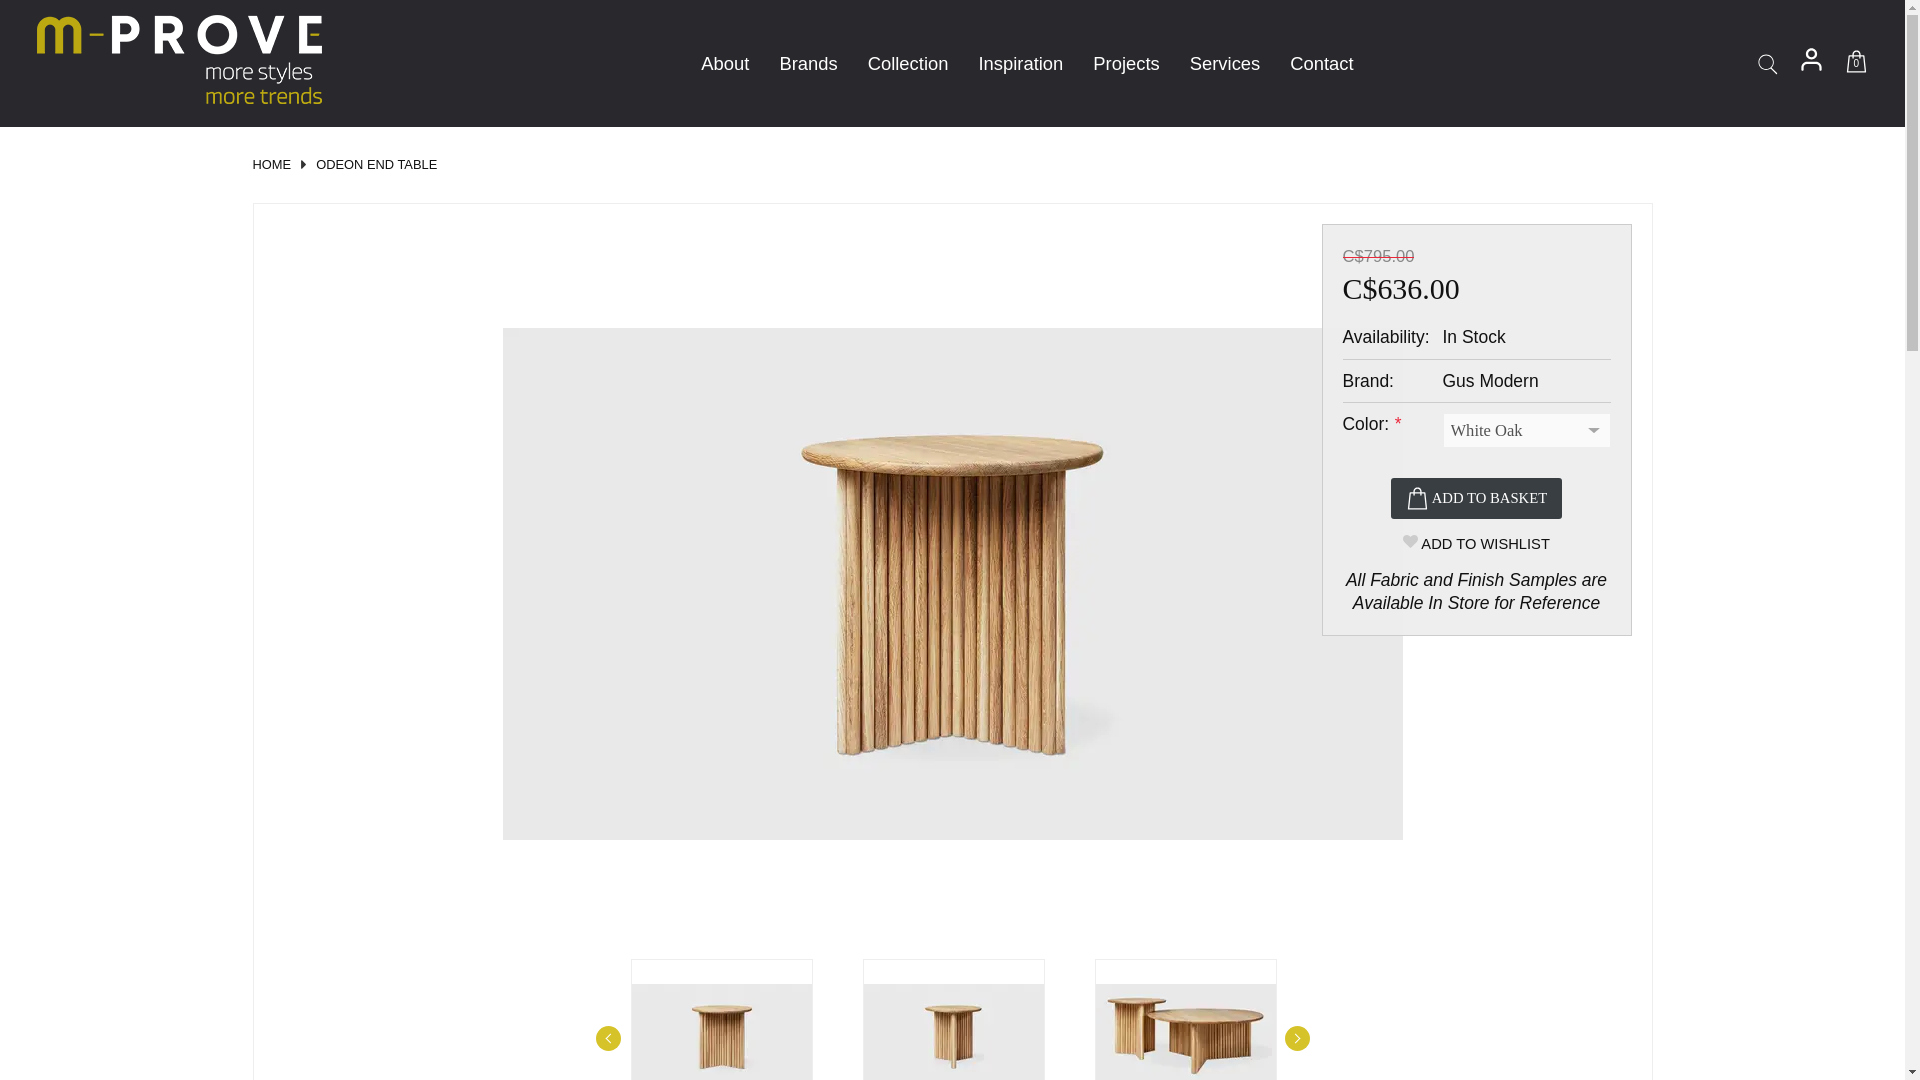  I want to click on Collection, so click(908, 63).